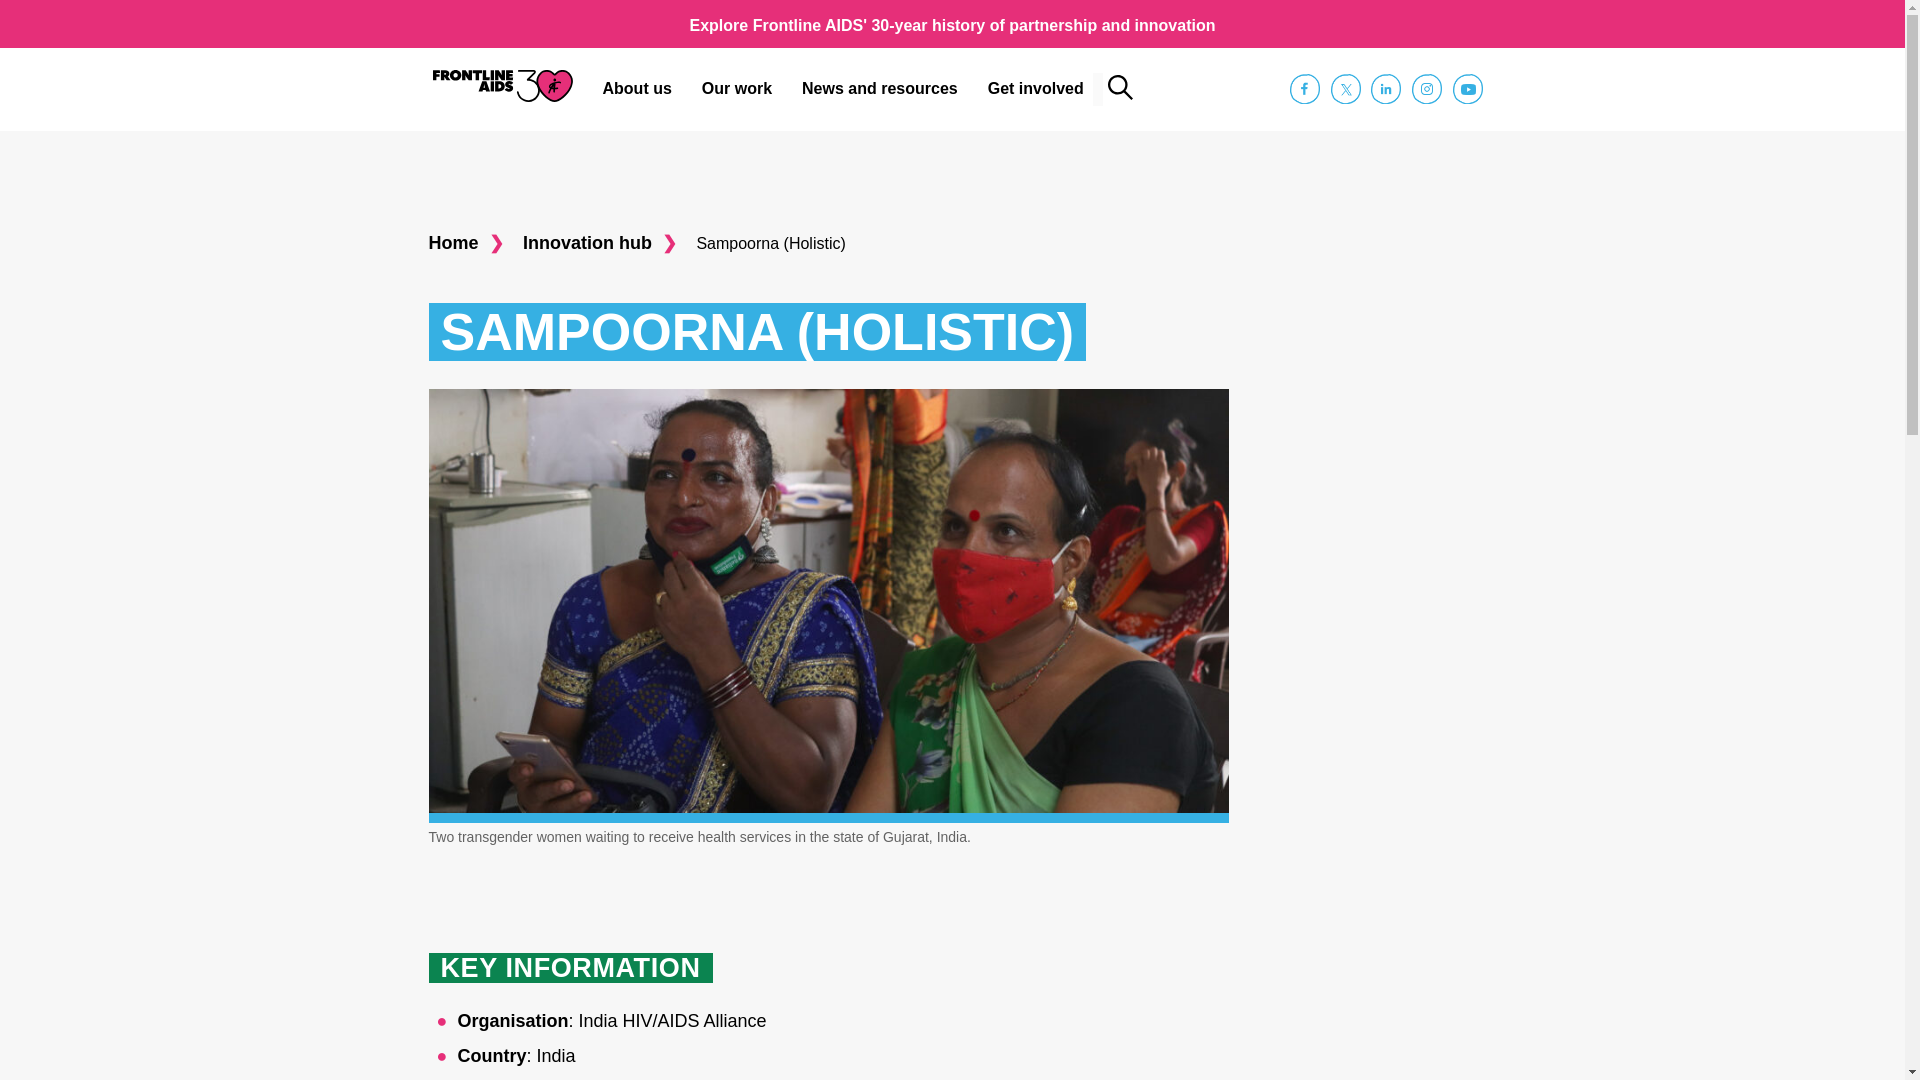 Image resolution: width=1920 pixels, height=1080 pixels. Describe the element at coordinates (637, 88) in the screenshot. I see `About us` at that location.